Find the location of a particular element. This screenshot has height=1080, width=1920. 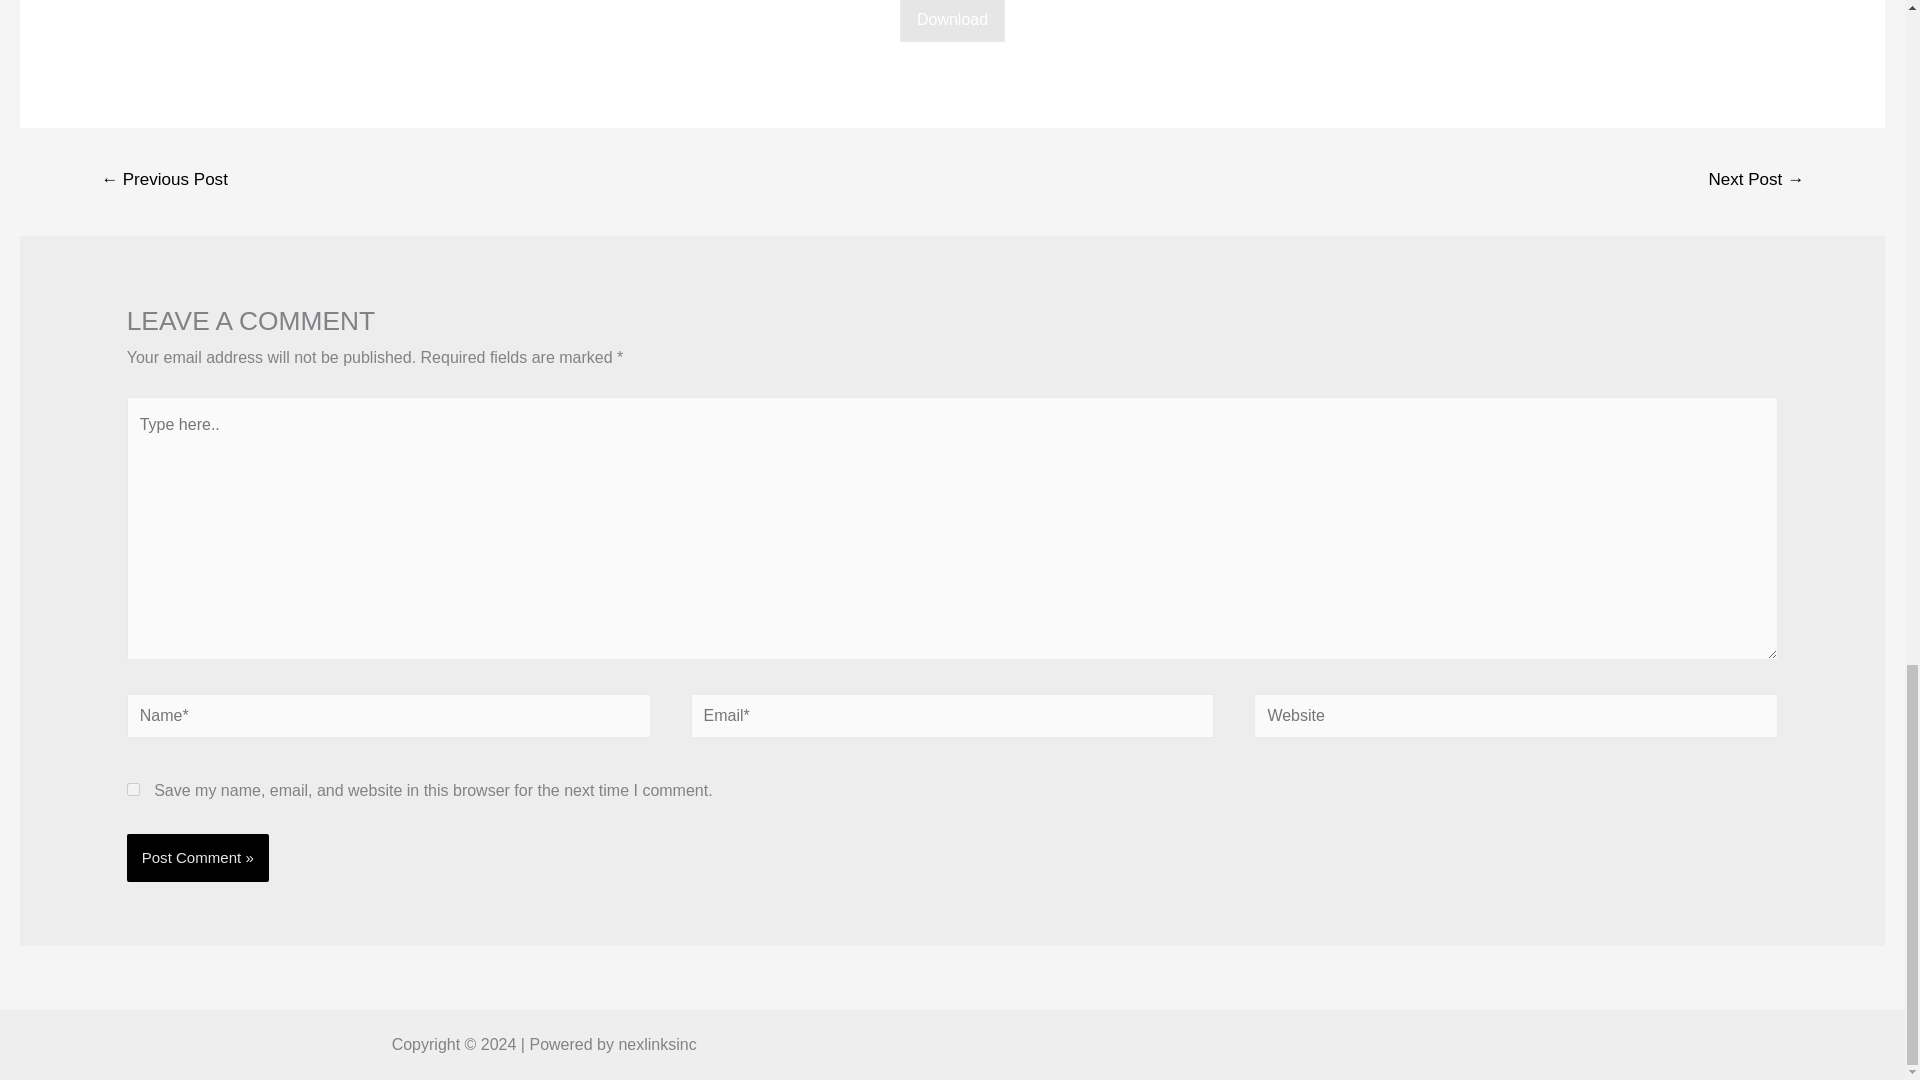

Download is located at coordinates (952, 19).